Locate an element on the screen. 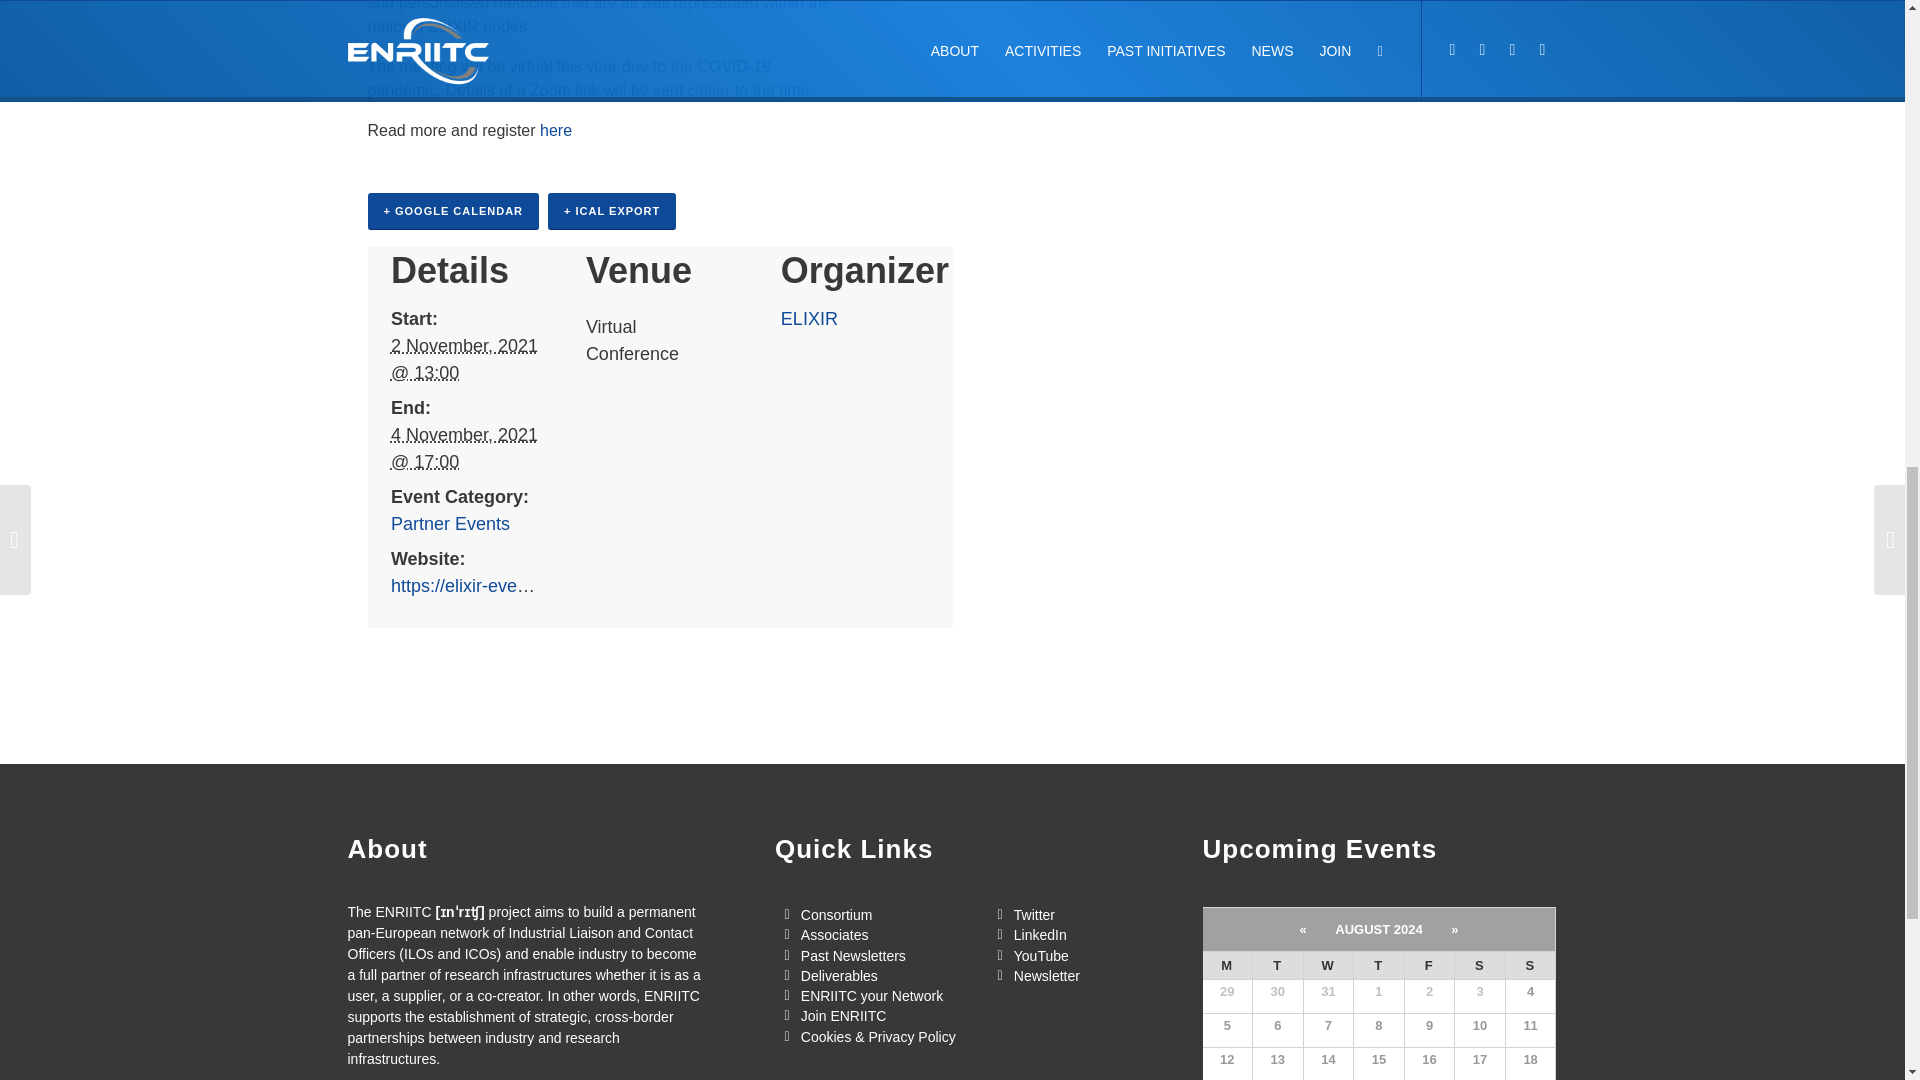 Image resolution: width=1920 pixels, height=1080 pixels. 2021-11-04 is located at coordinates (464, 448).